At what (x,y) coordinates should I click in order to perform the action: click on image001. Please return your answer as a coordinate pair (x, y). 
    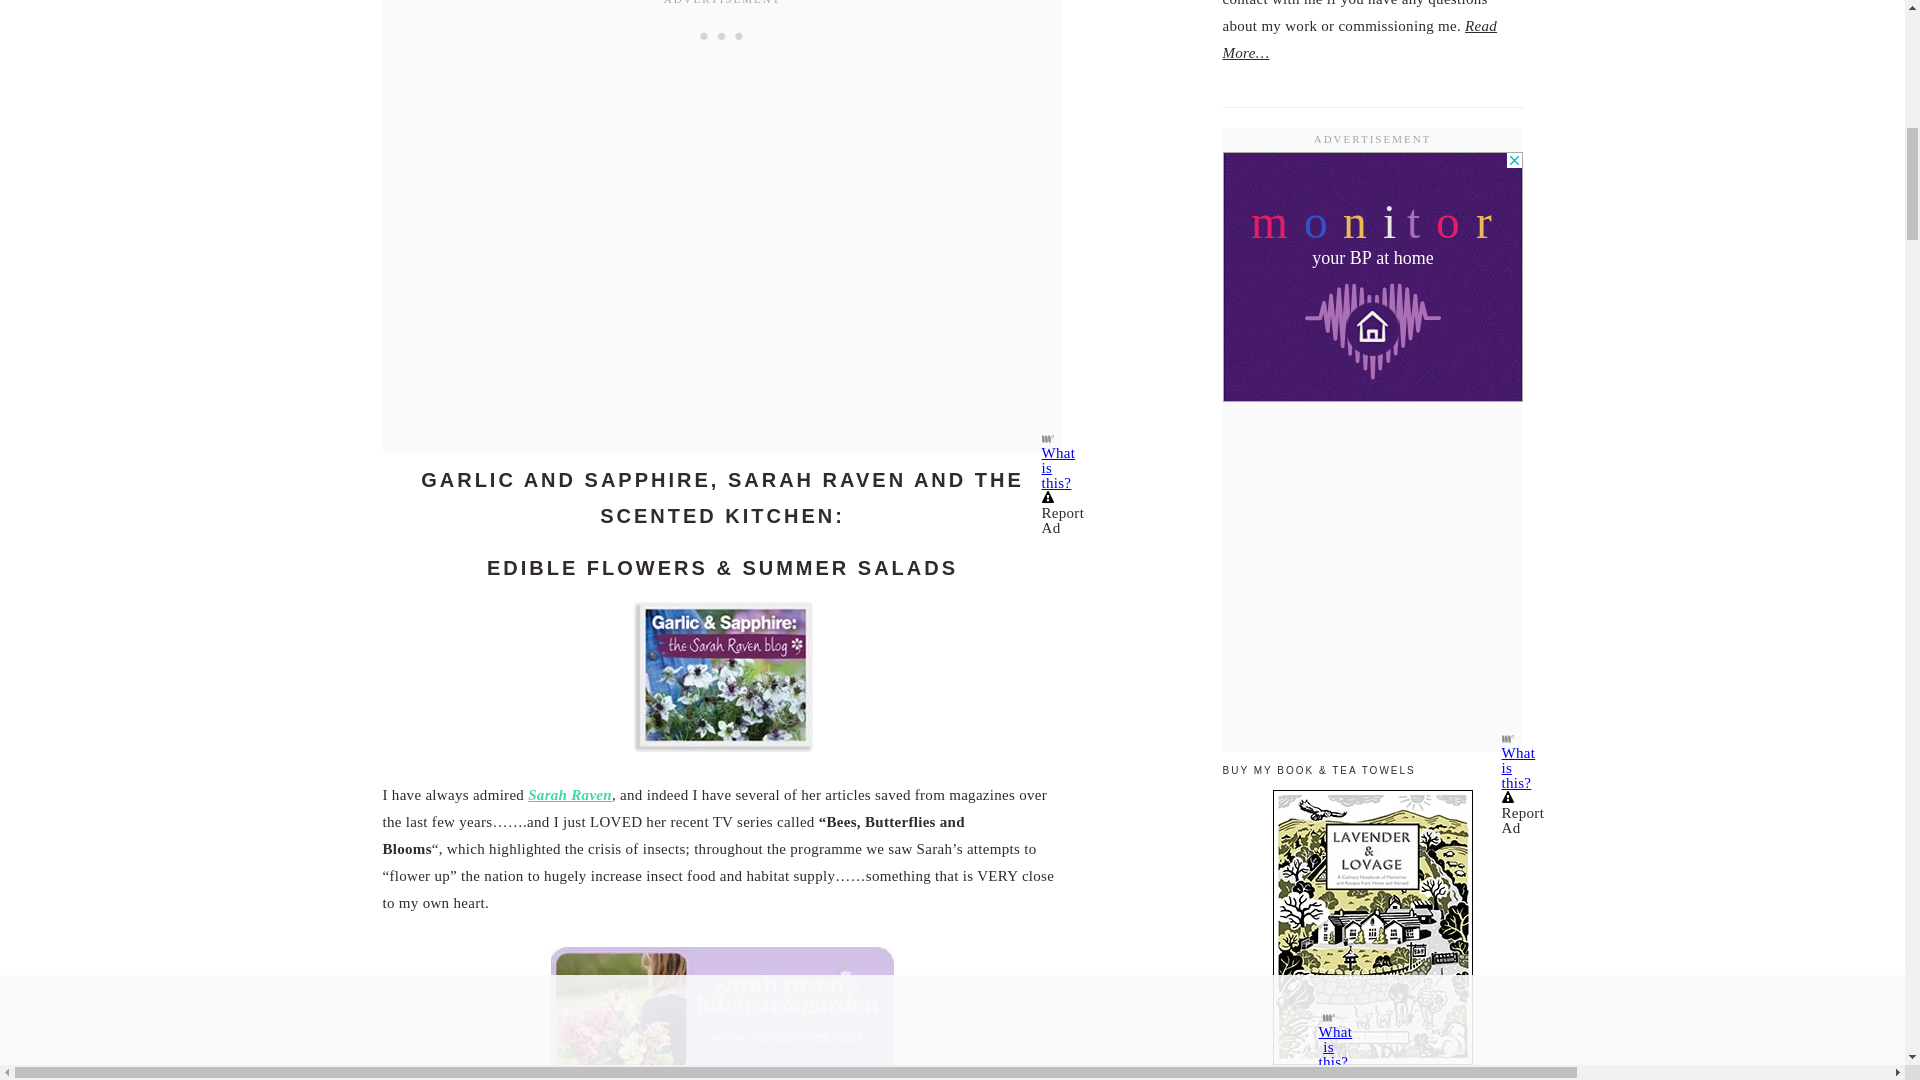
    Looking at the image, I should click on (722, 1011).